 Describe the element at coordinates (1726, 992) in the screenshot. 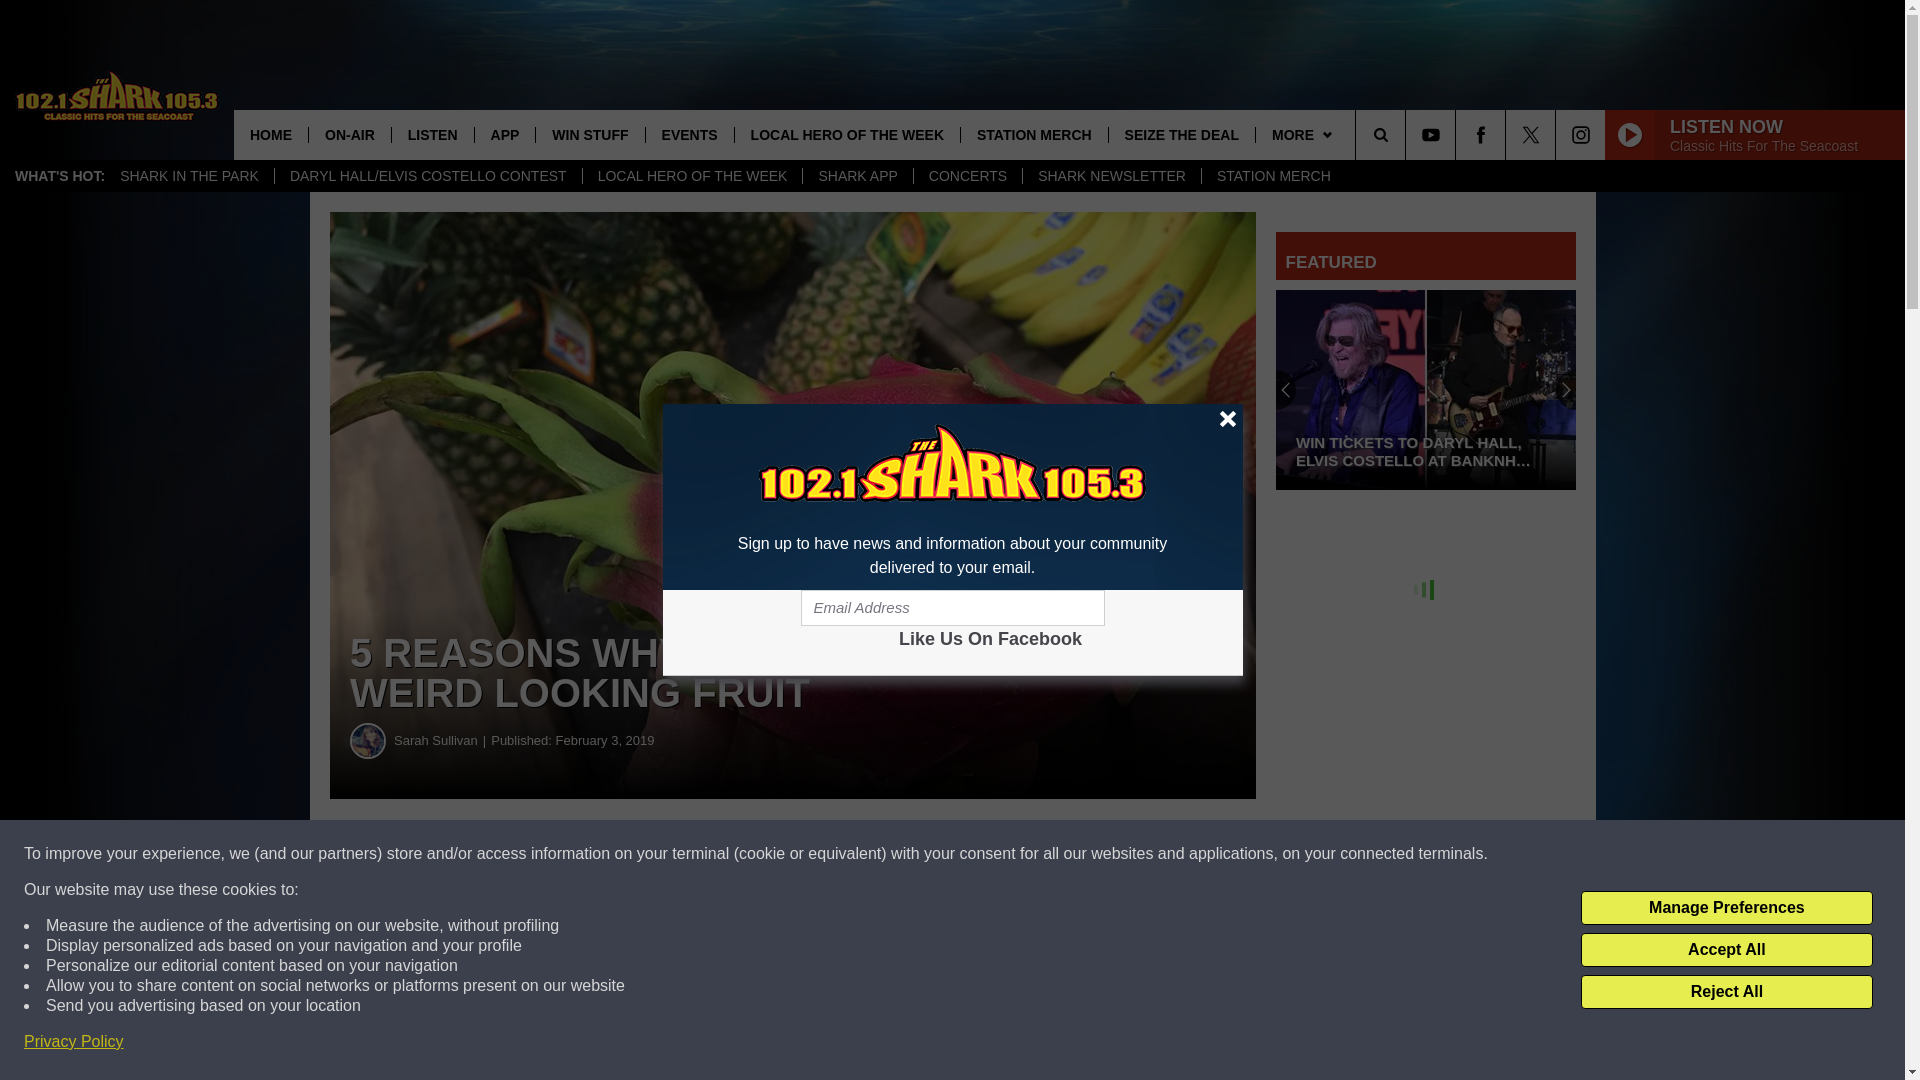

I see `Reject All` at that location.